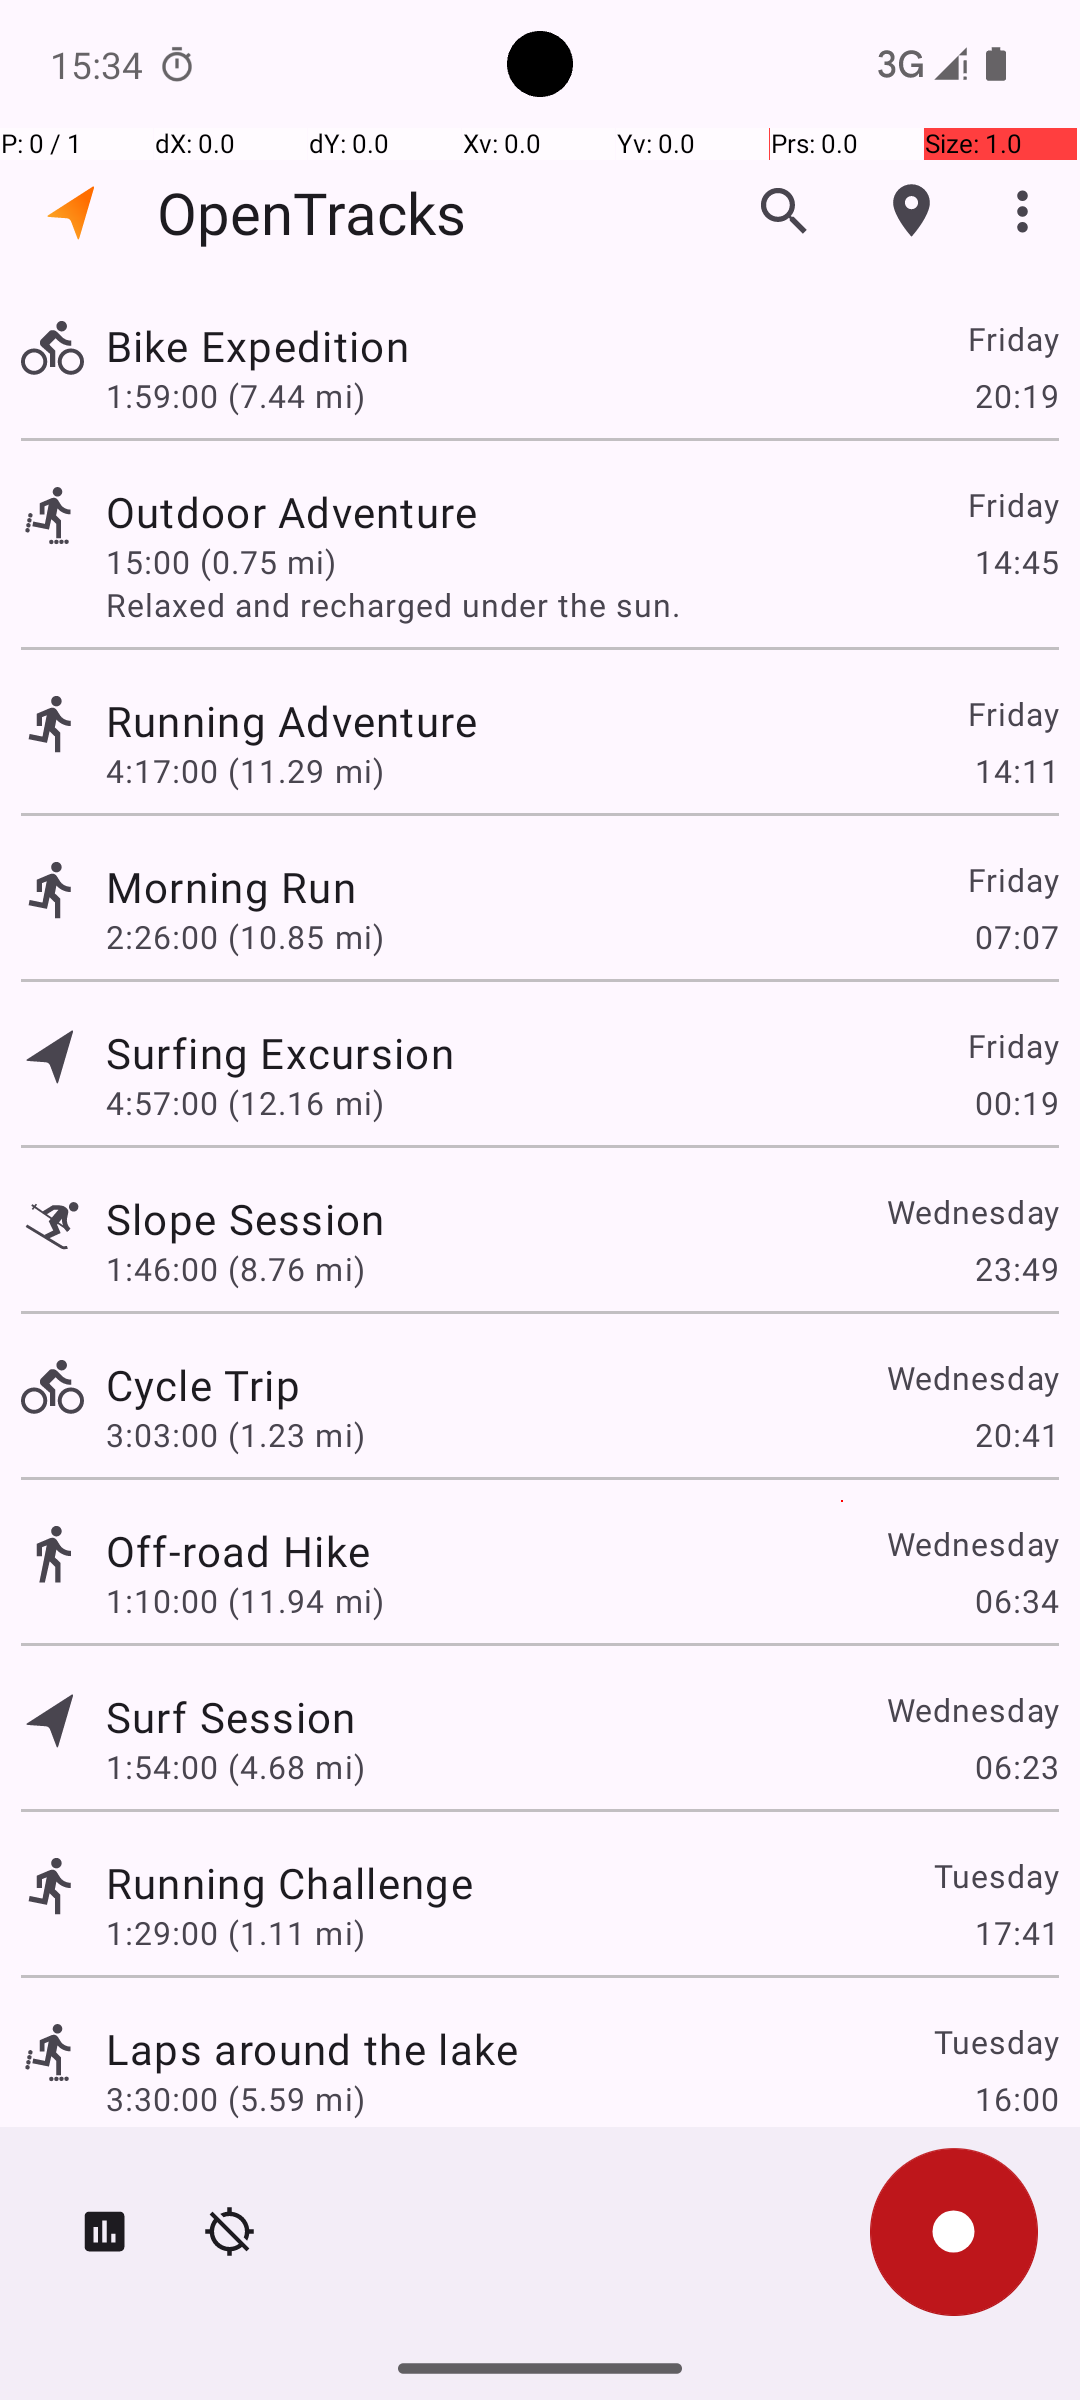 Image resolution: width=1080 pixels, height=2400 pixels. Describe the element at coordinates (1016, 1766) in the screenshot. I see `06:23` at that location.